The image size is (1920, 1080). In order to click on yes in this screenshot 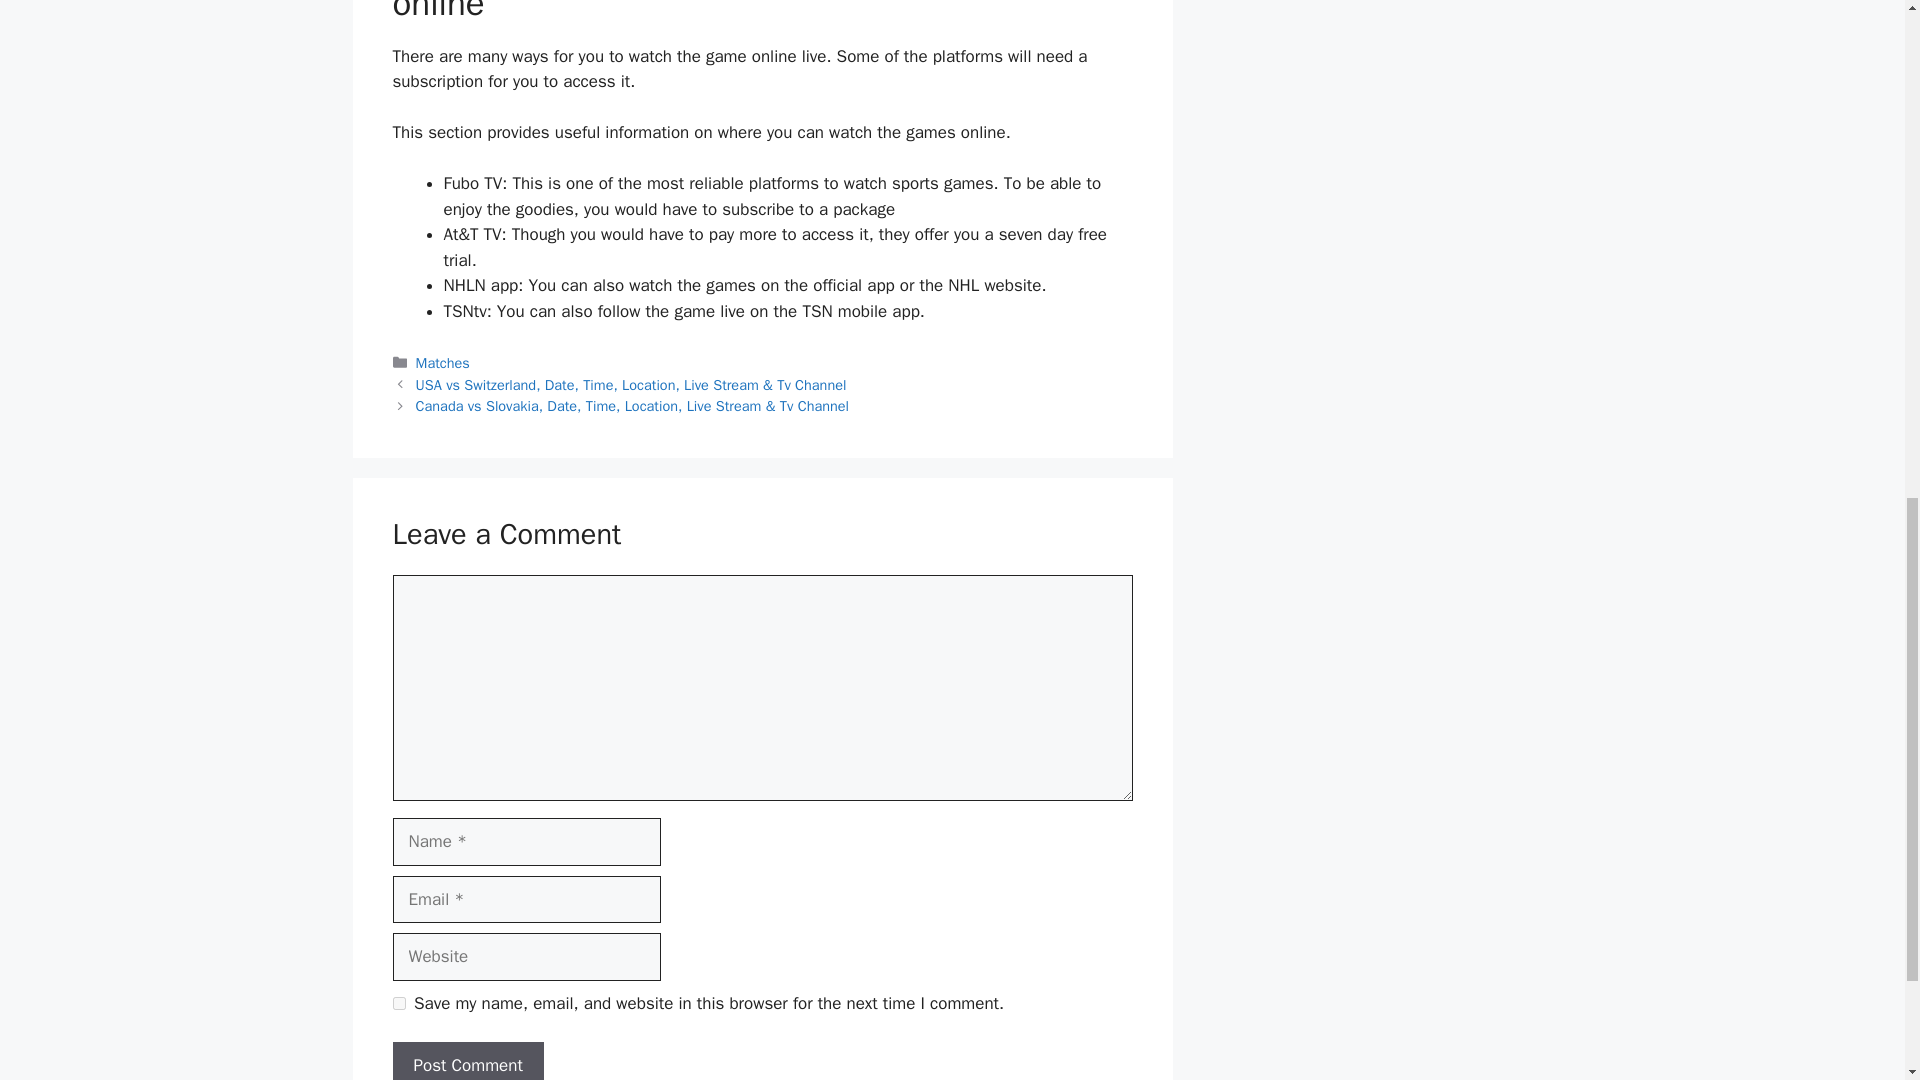, I will do `click(398, 1002)`.